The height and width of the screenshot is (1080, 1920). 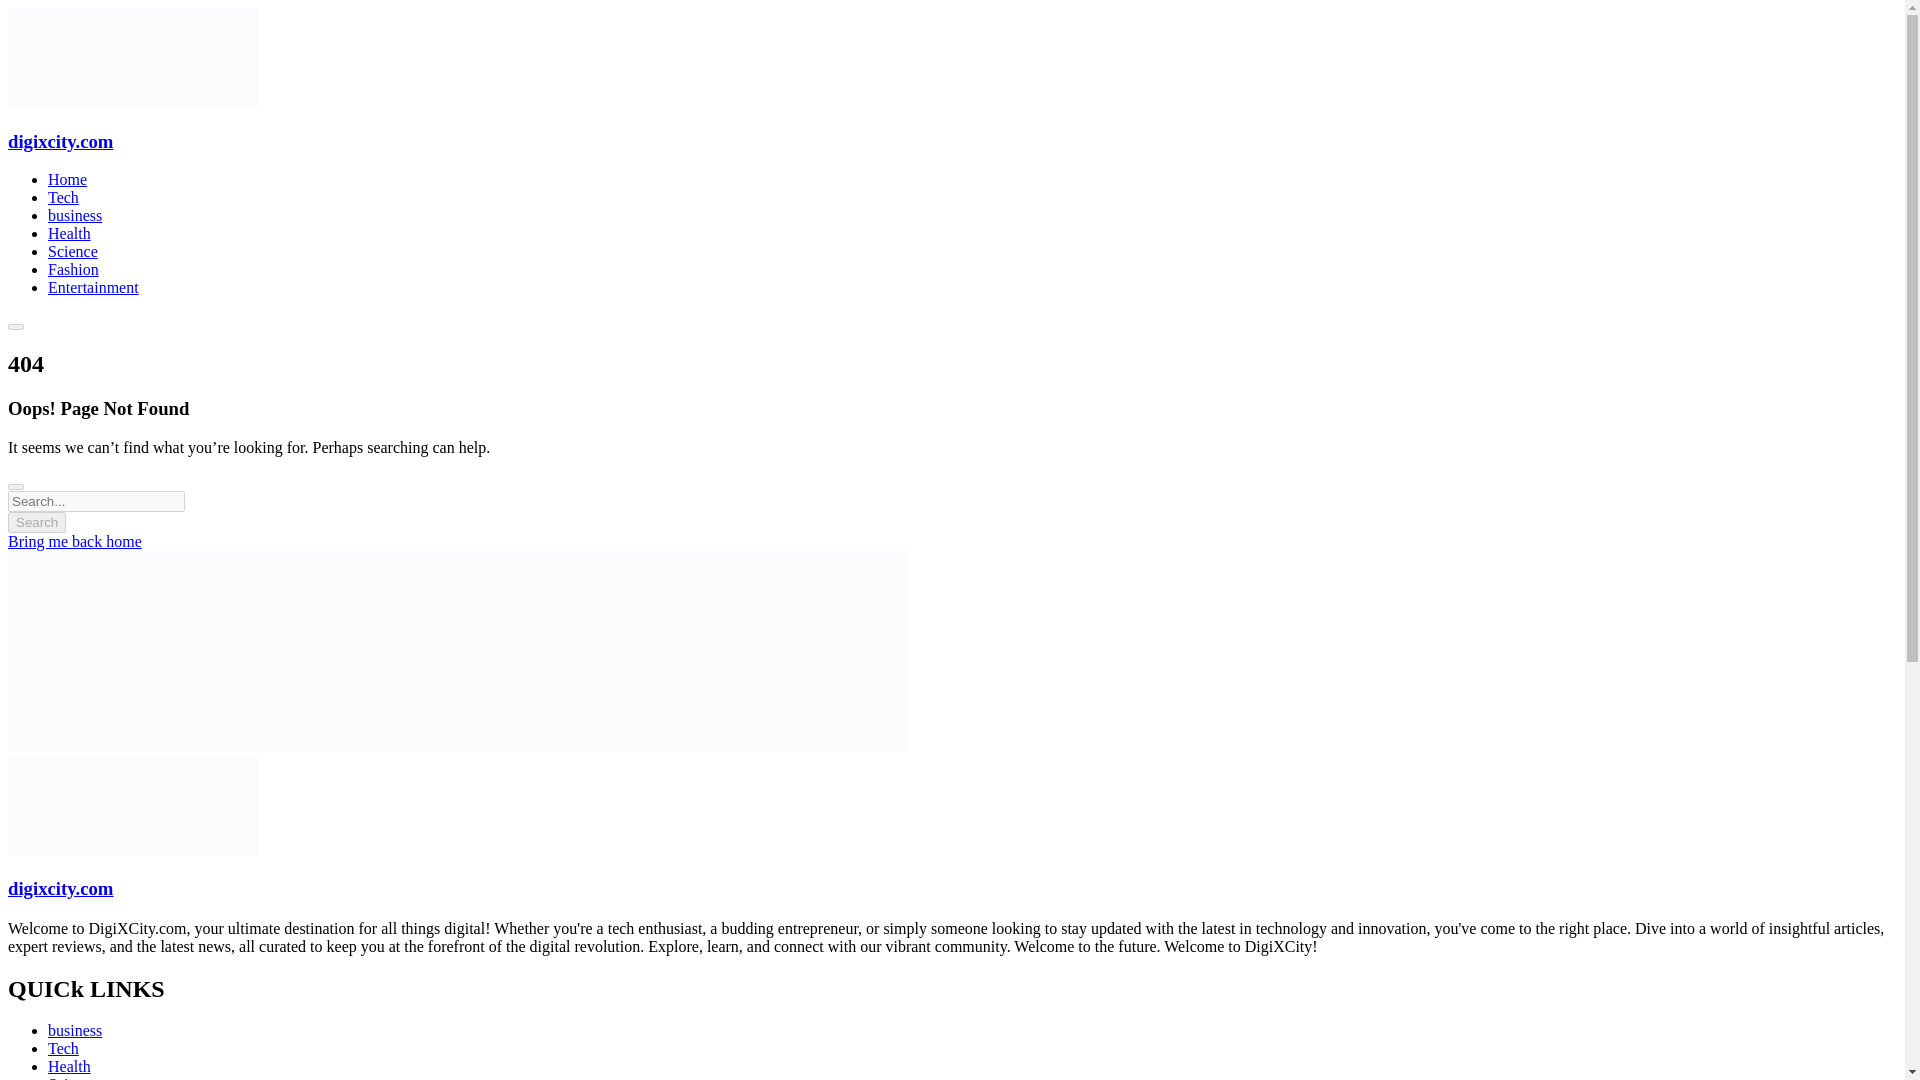 I want to click on business, so click(x=74, y=1030).